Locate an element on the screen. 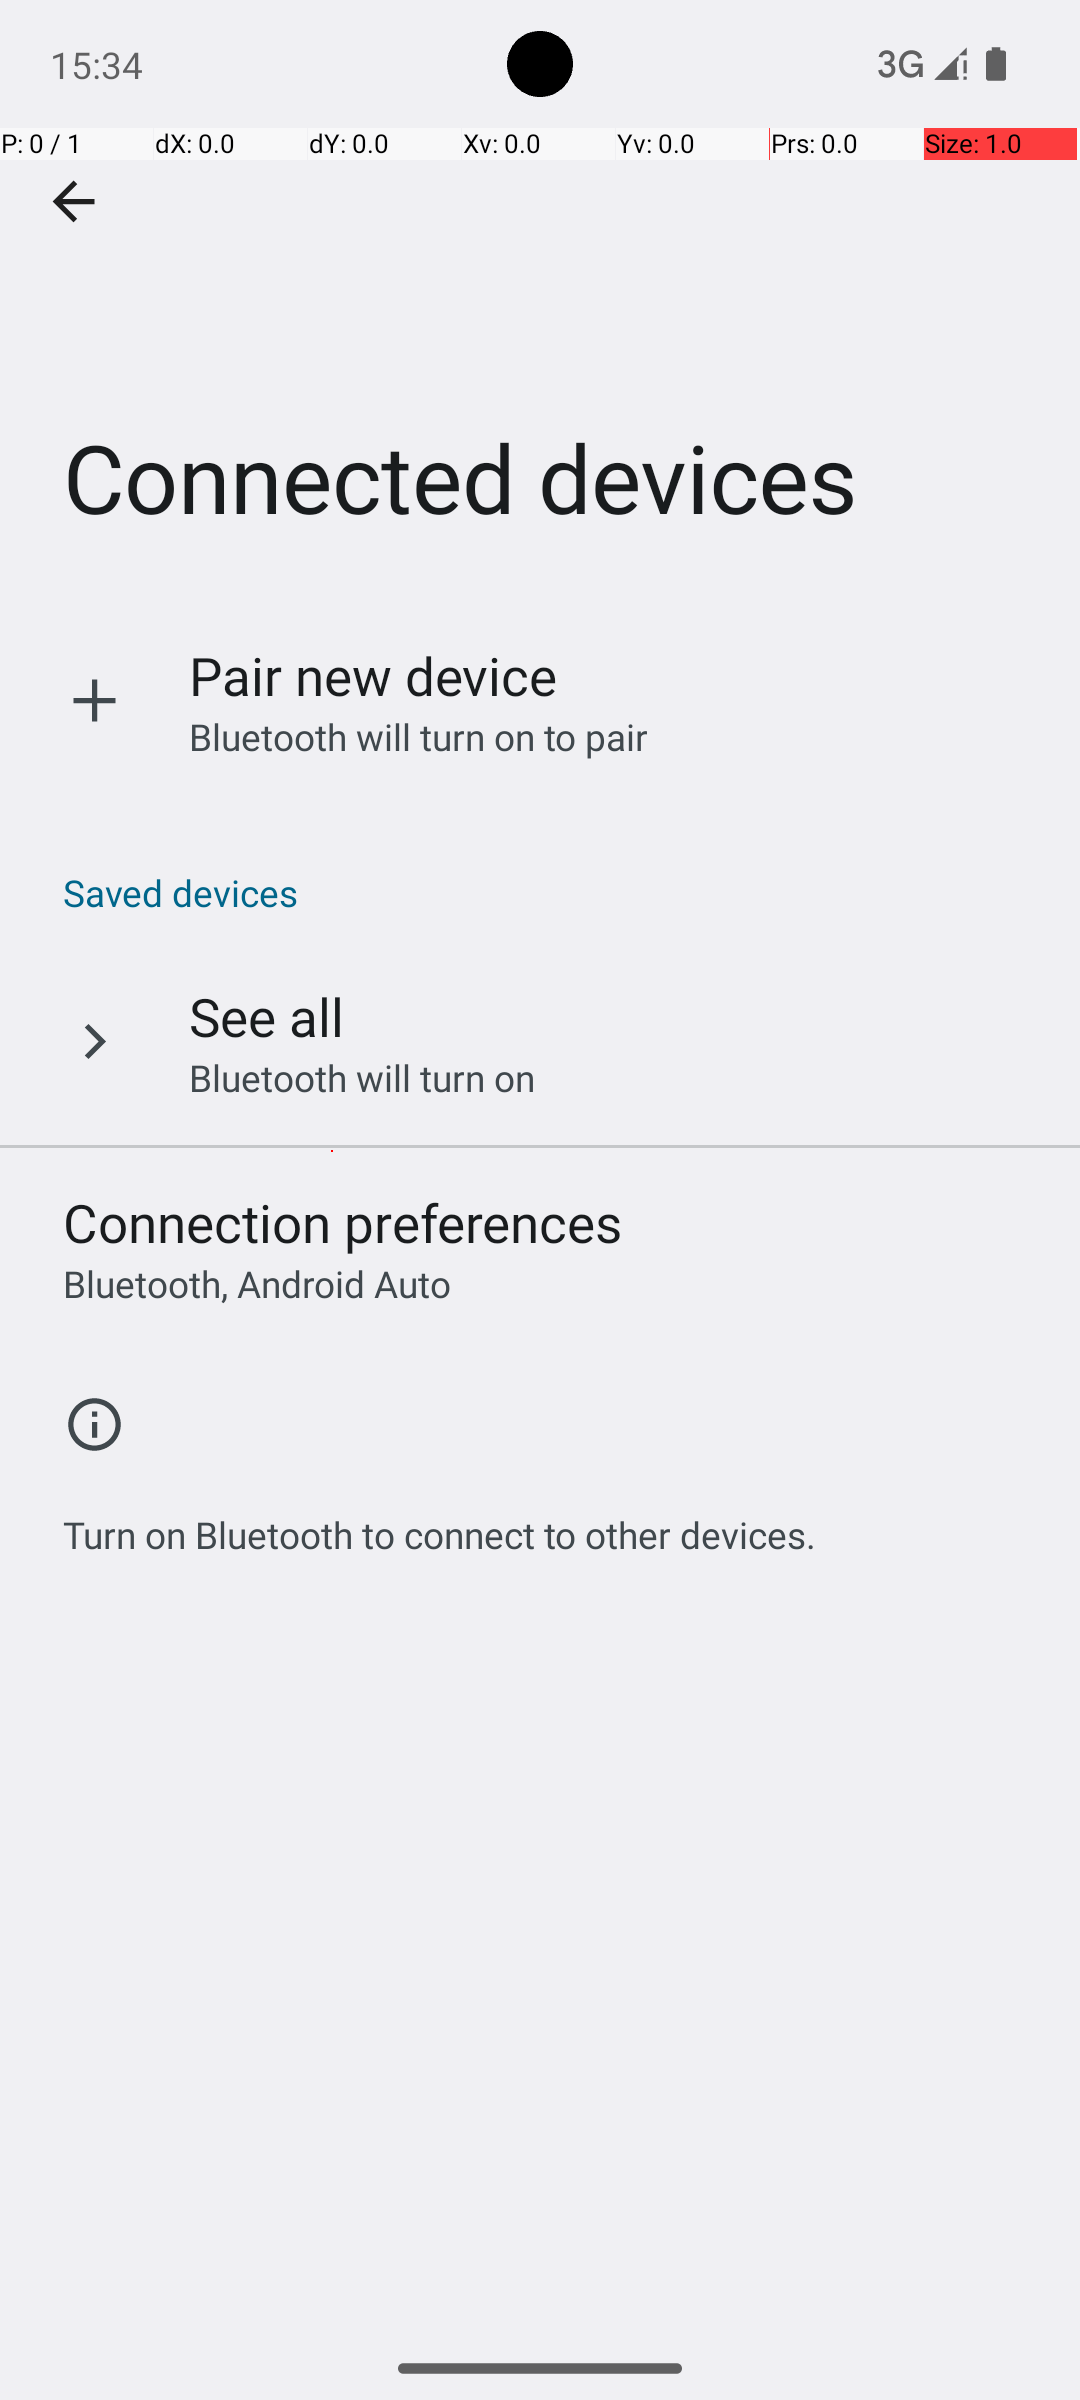  See all is located at coordinates (266, 1016).